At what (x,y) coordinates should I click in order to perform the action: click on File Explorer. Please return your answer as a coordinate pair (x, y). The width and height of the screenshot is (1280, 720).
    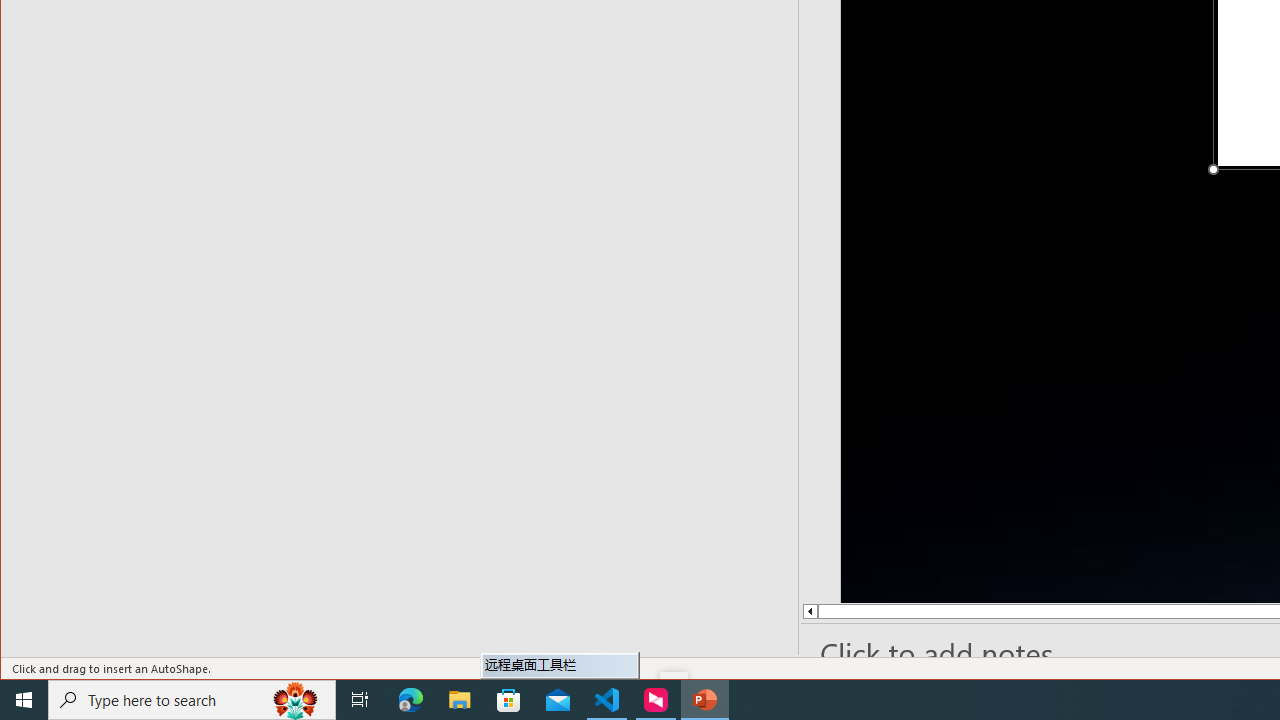
    Looking at the image, I should click on (460, 700).